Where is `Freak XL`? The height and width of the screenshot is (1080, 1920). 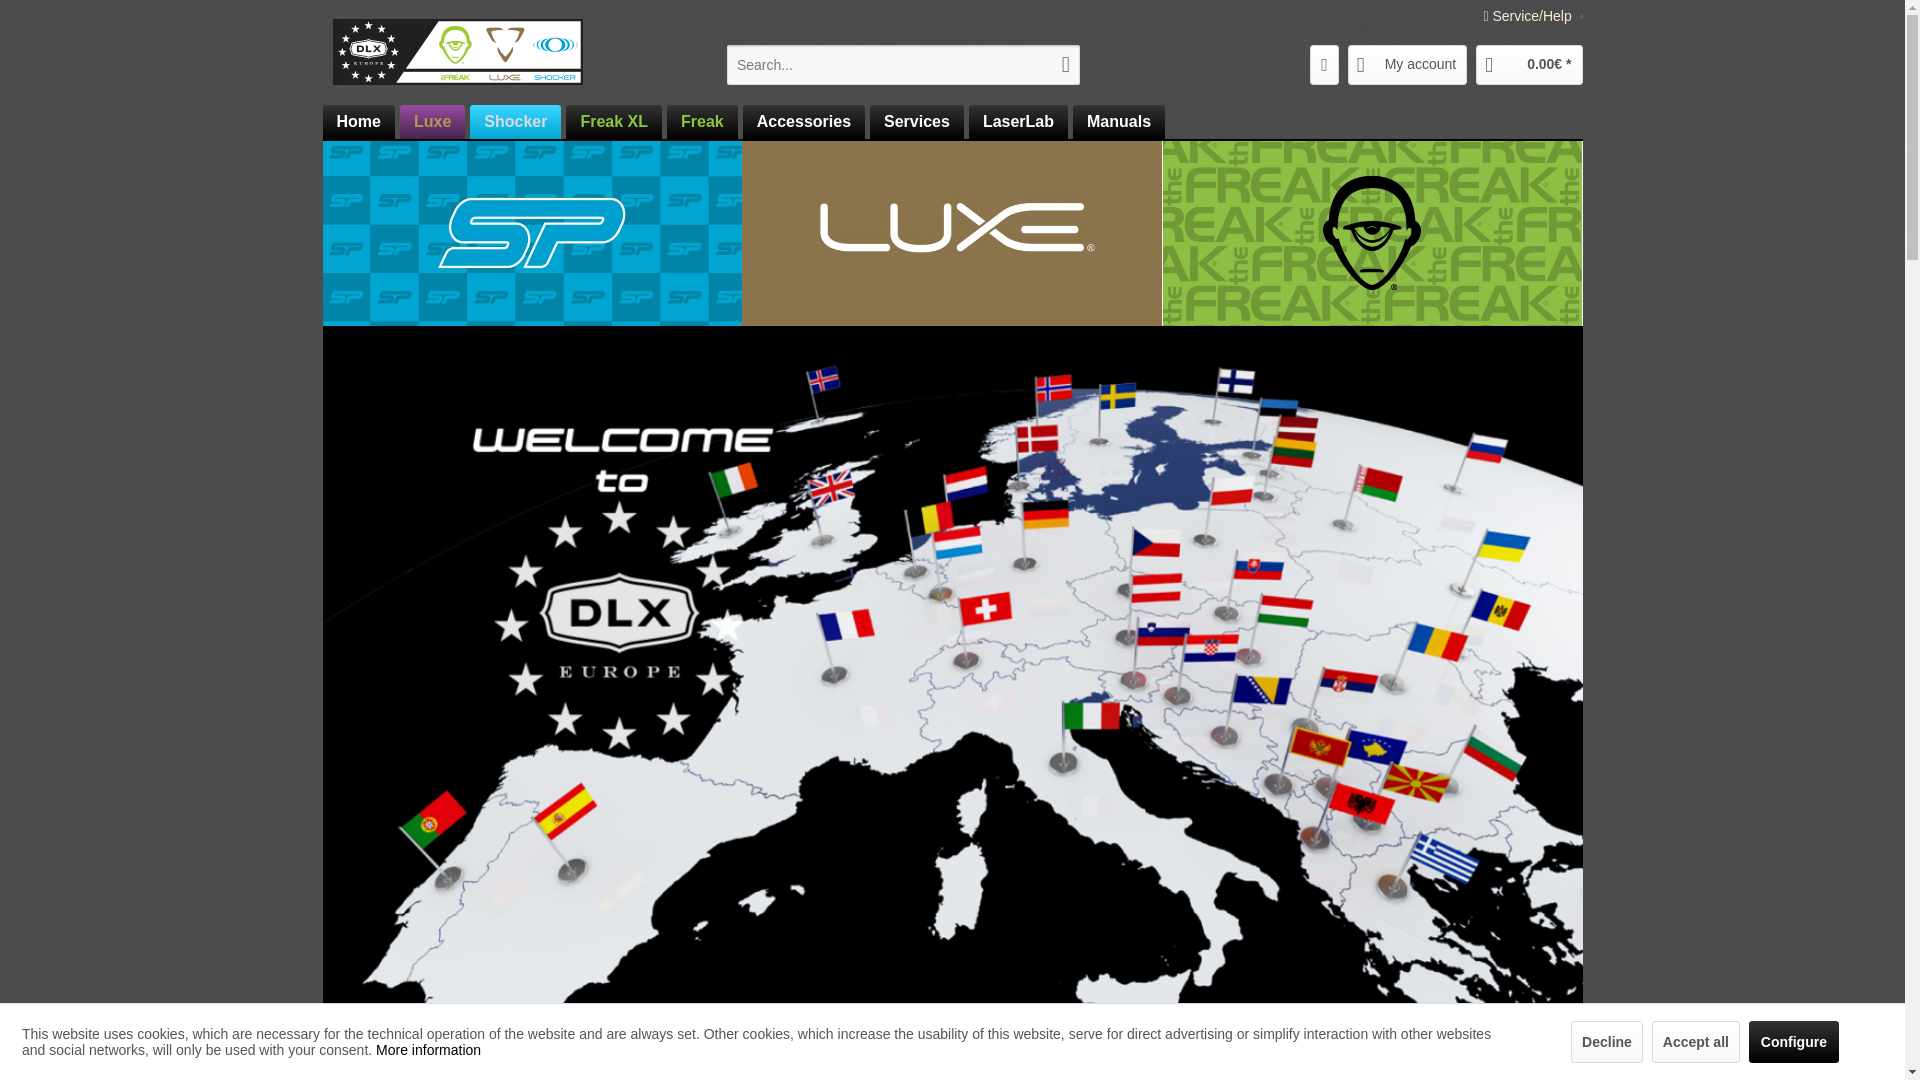 Freak XL is located at coordinates (614, 122).